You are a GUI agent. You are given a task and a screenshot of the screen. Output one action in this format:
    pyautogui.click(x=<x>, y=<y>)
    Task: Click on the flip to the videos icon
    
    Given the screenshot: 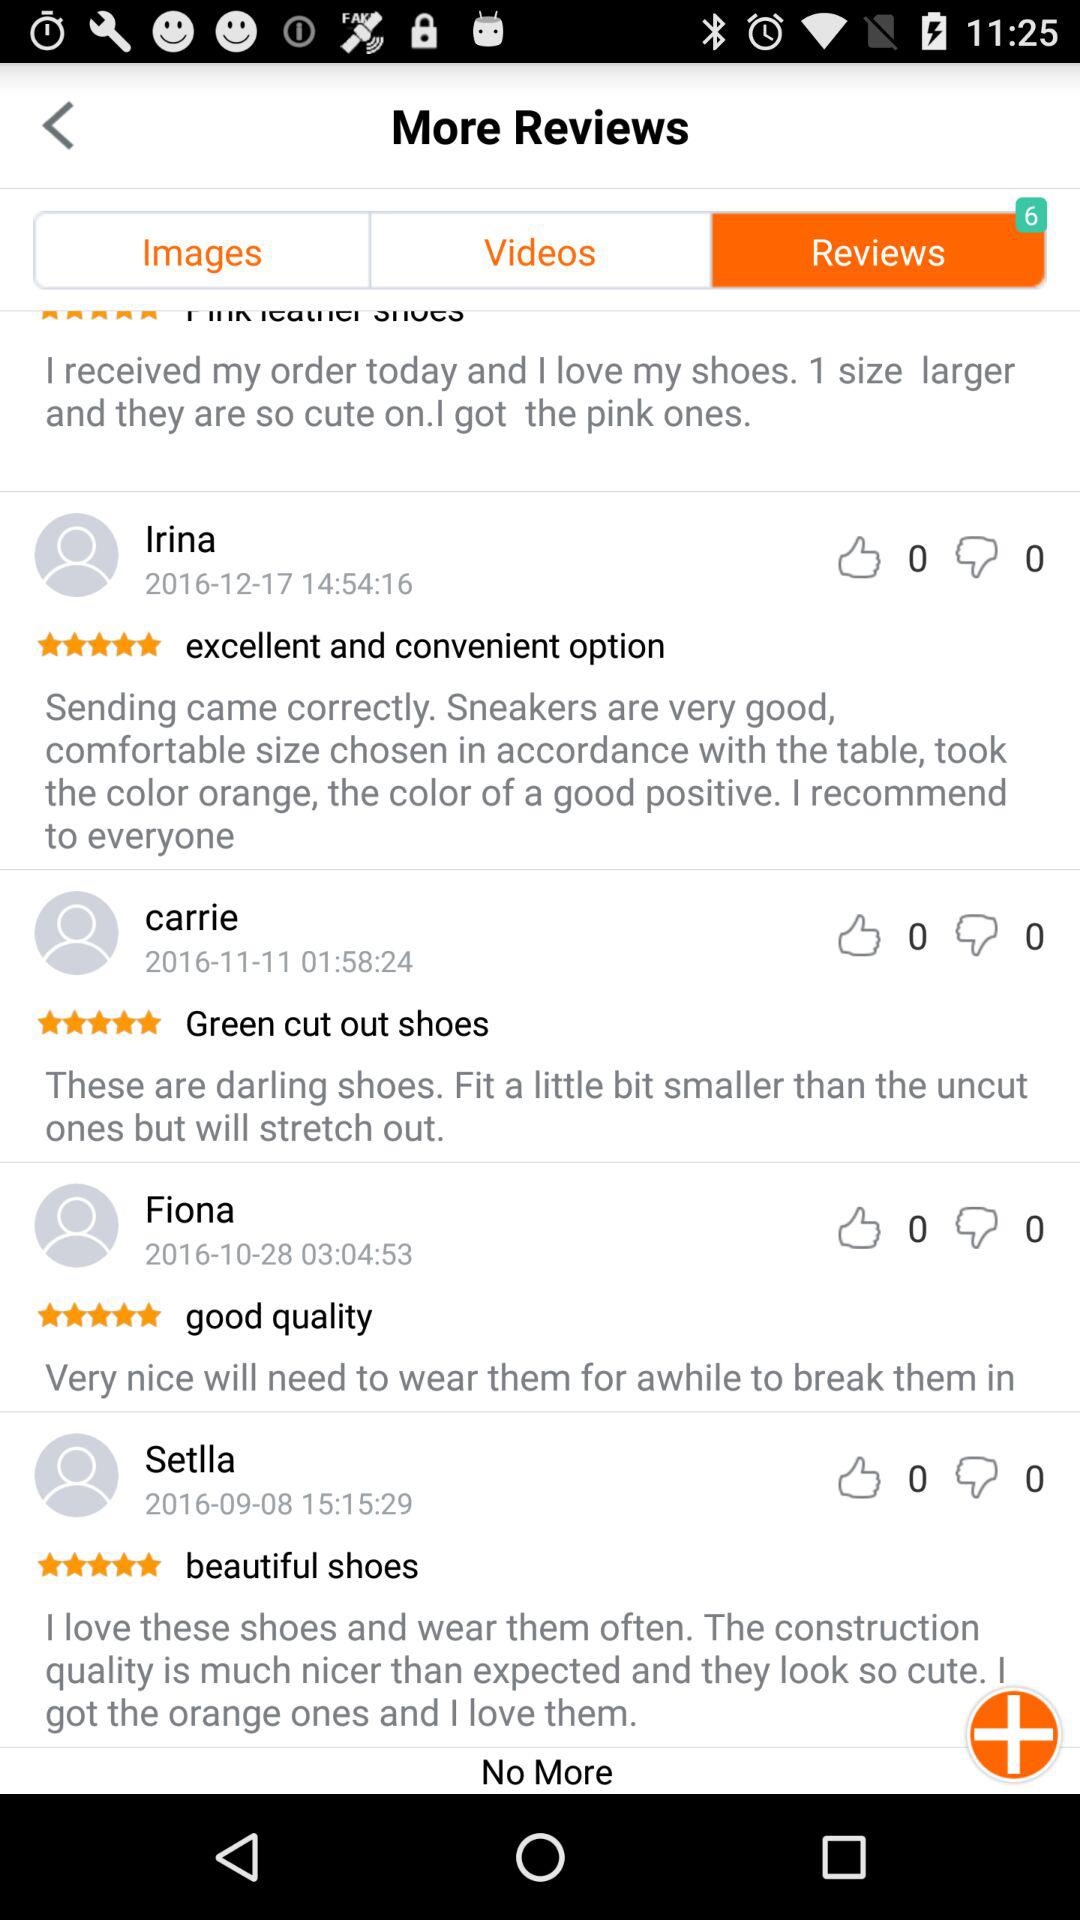 What is the action you would take?
    pyautogui.click(x=540, y=250)
    